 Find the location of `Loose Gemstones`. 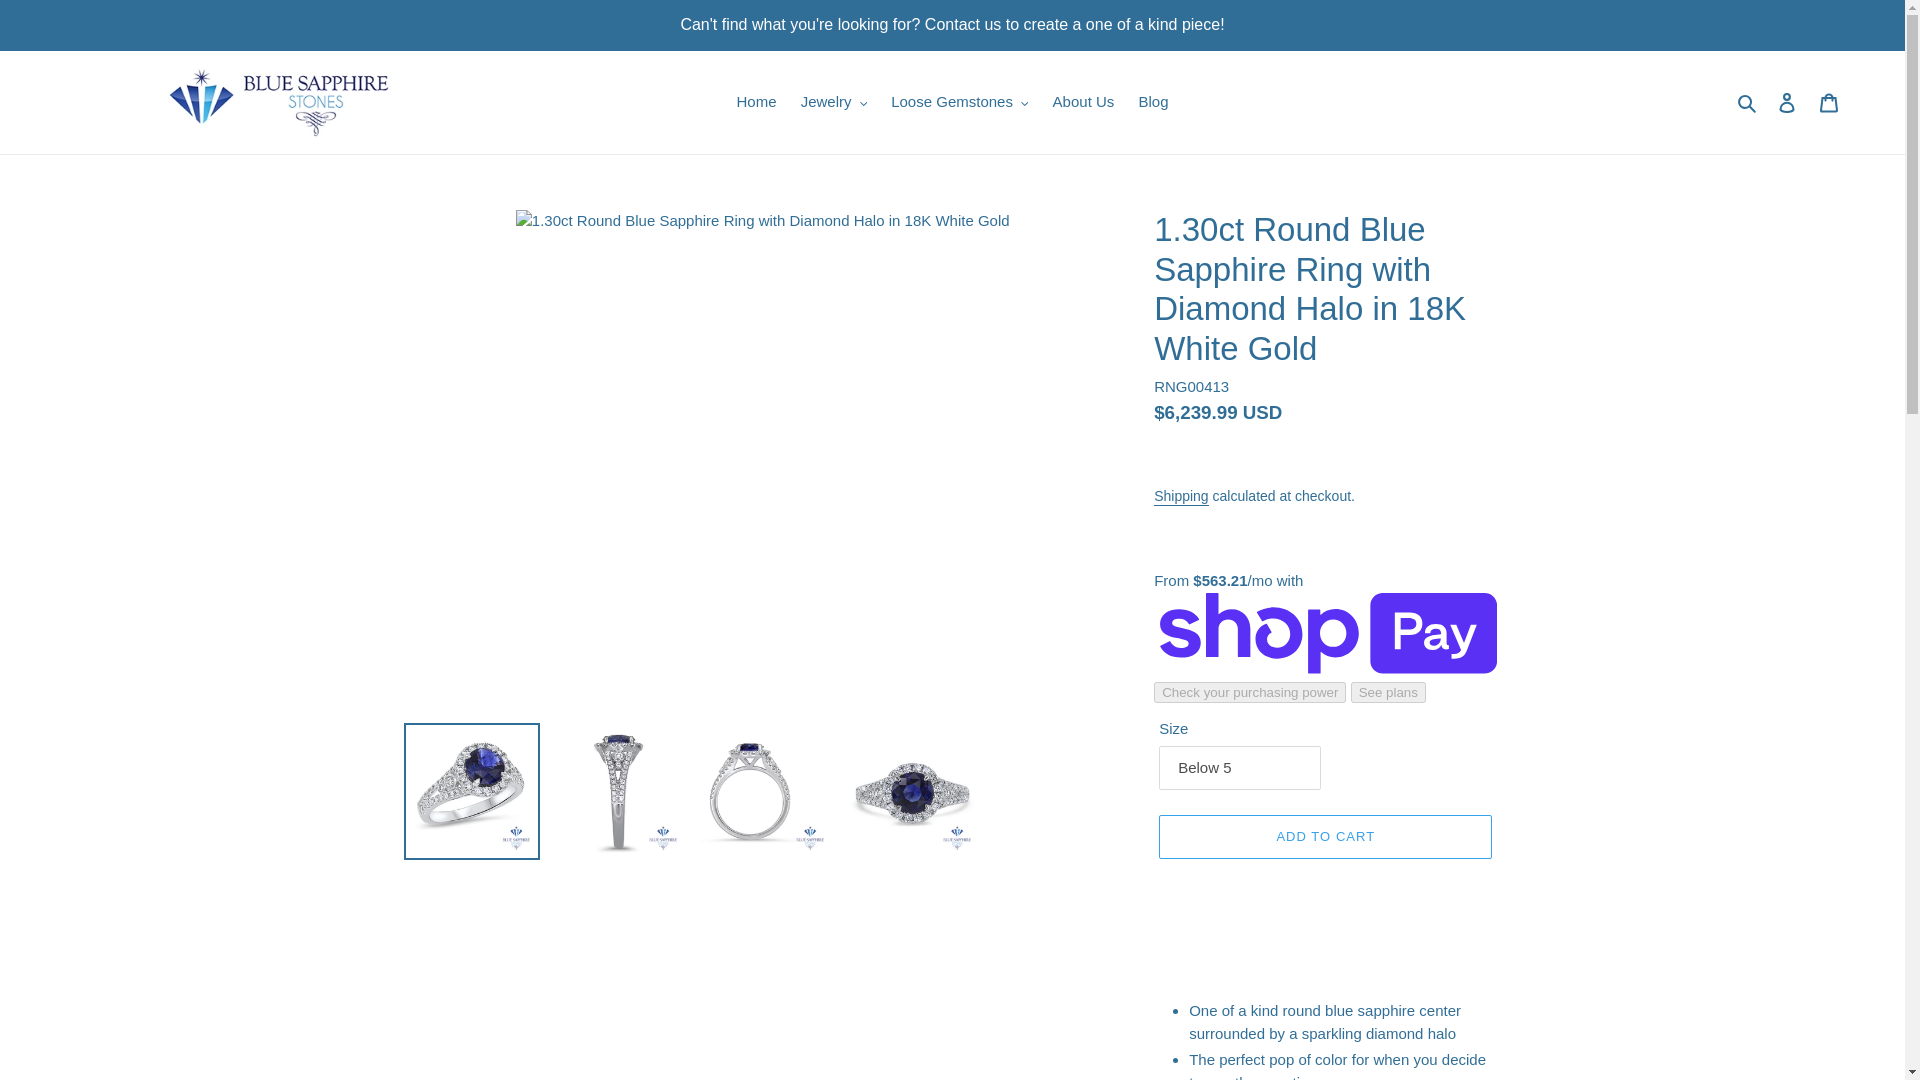

Loose Gemstones is located at coordinates (960, 102).